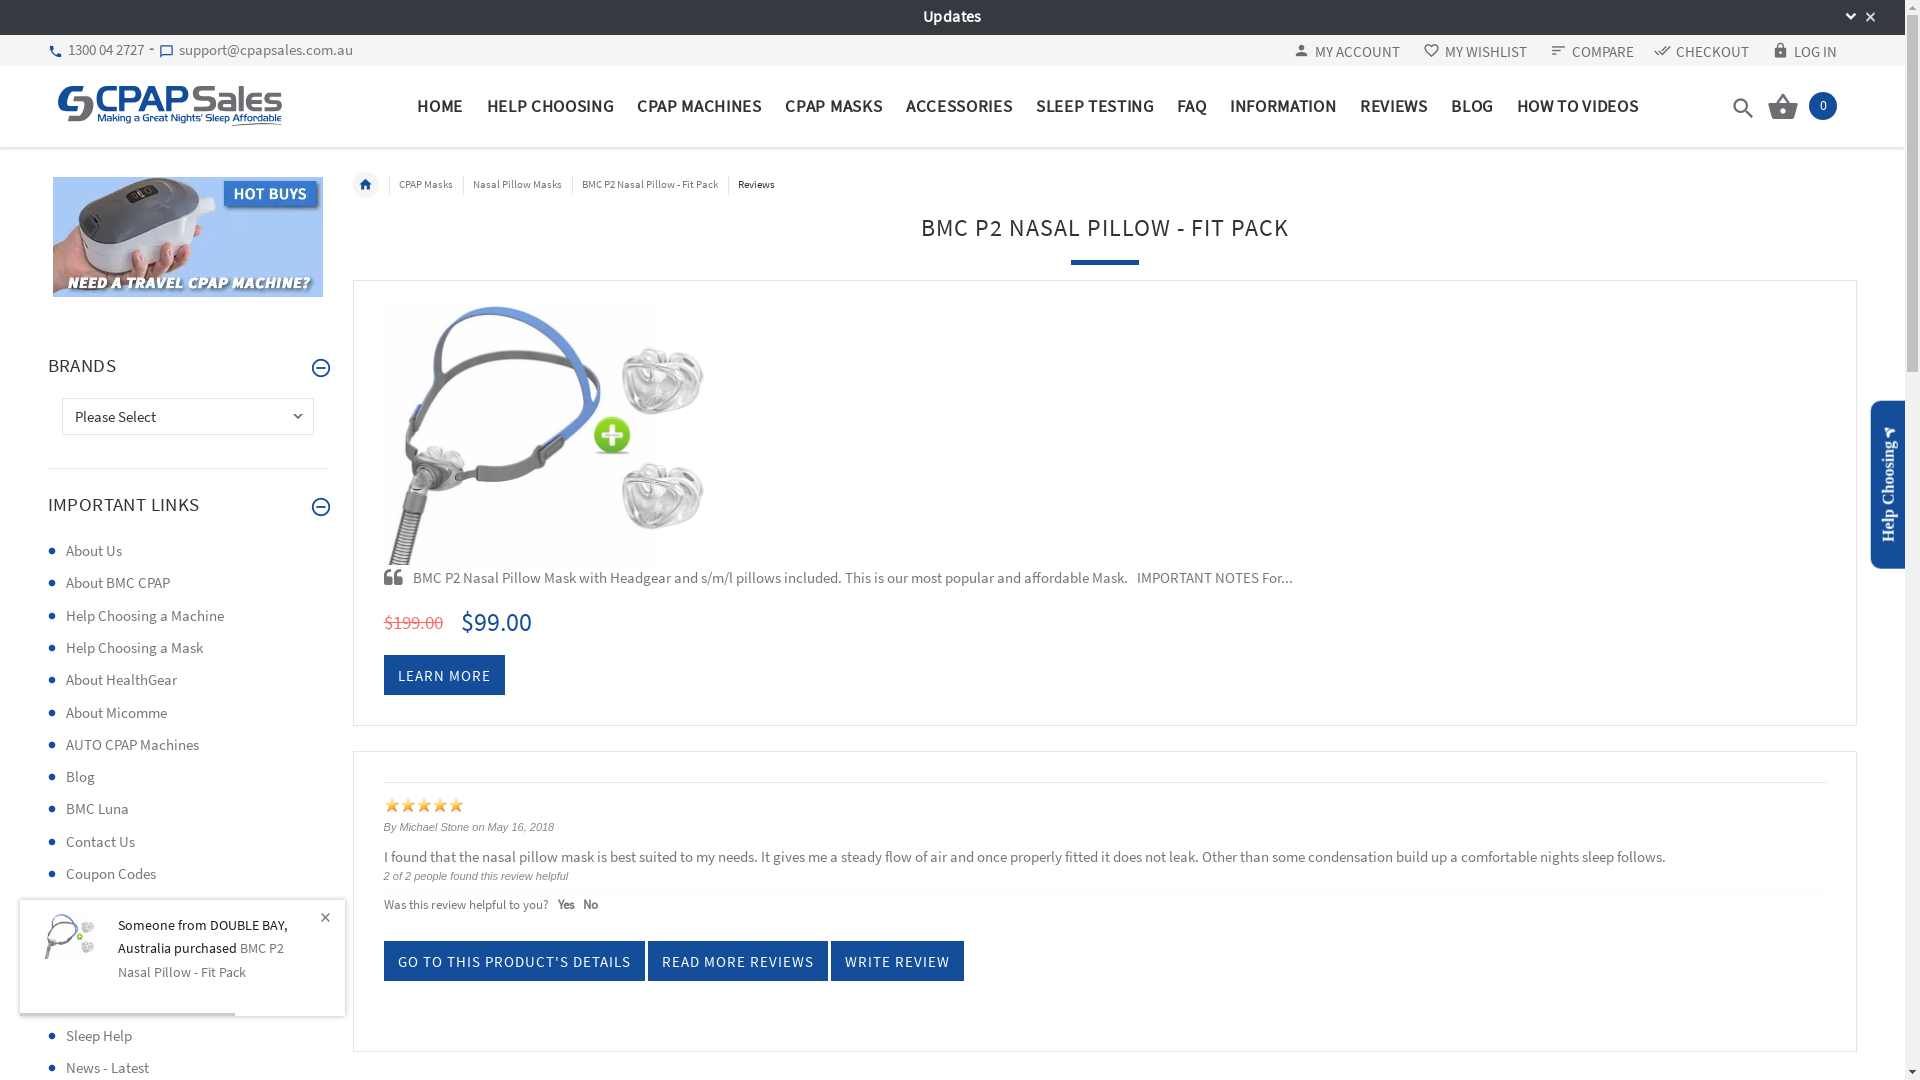 The image size is (1920, 1080). I want to click on About Micomme, so click(116, 712).